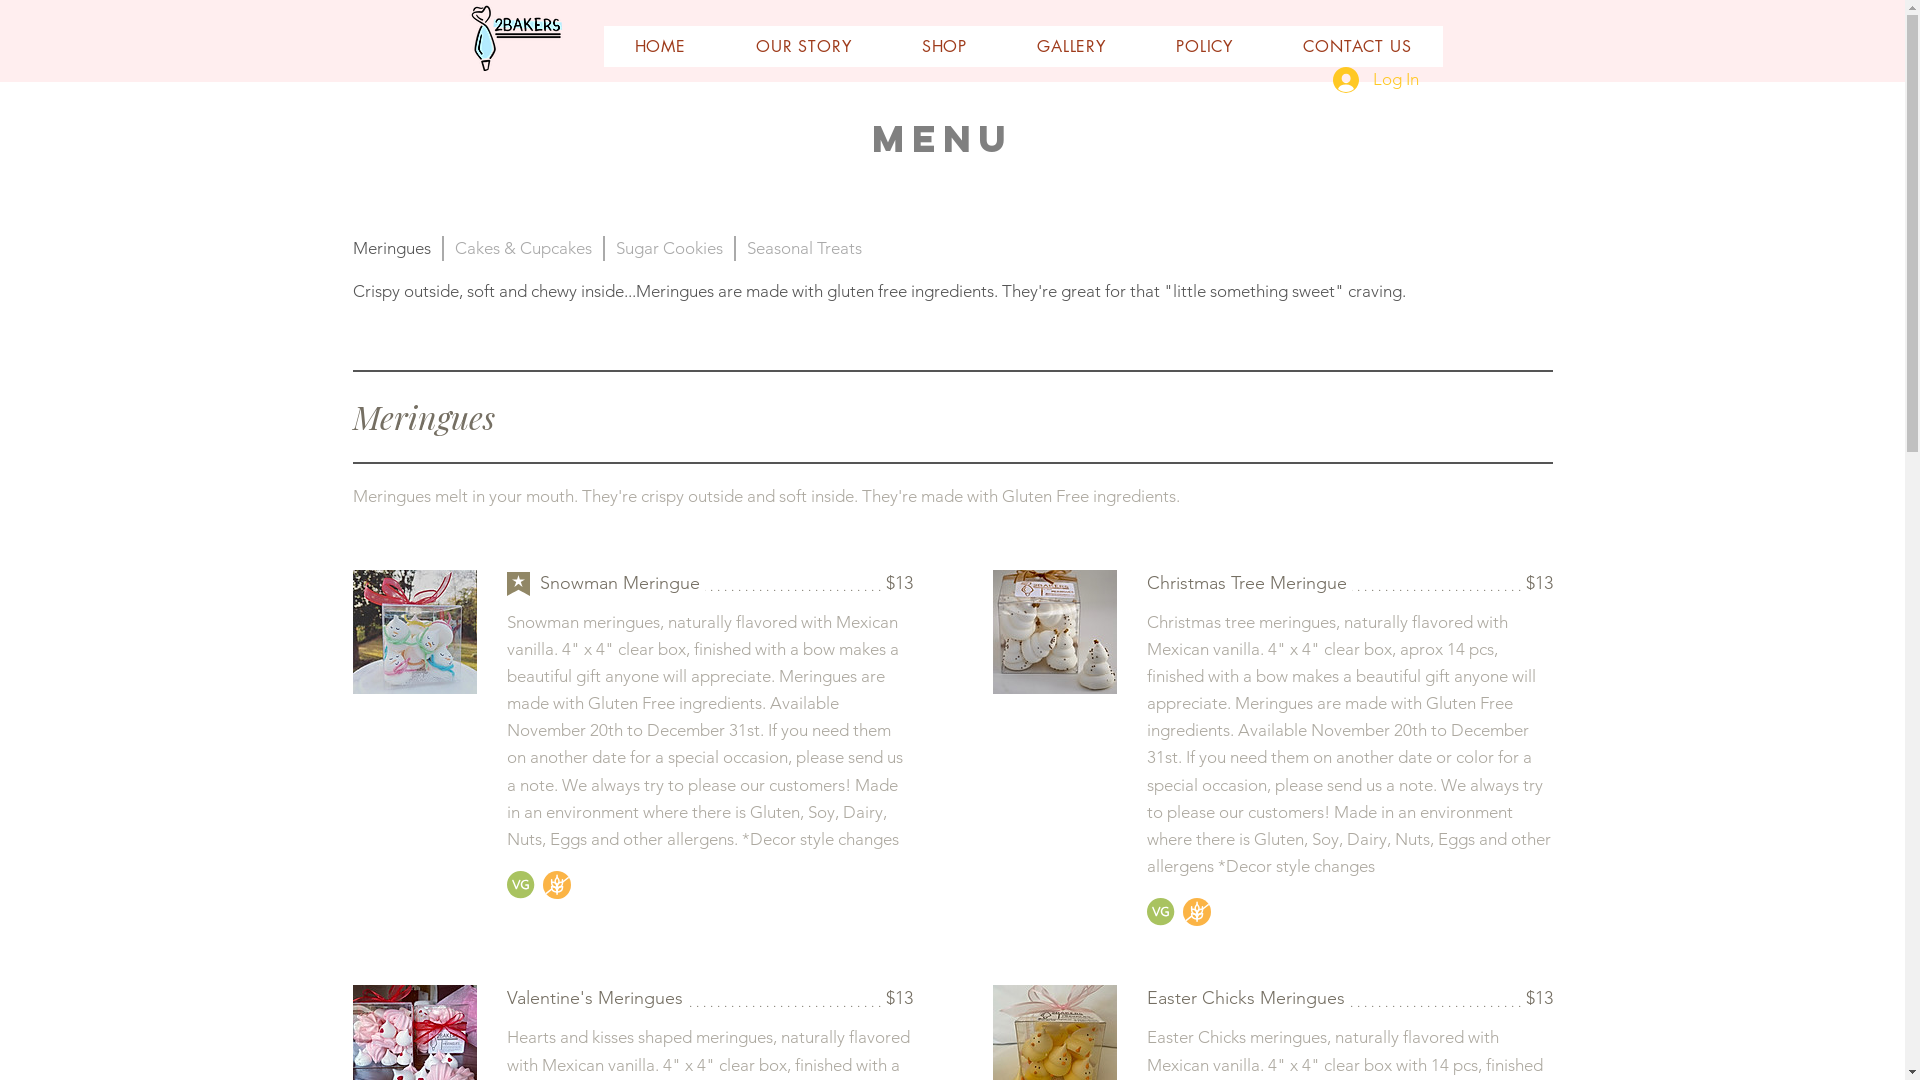  What do you see at coordinates (1072, 46) in the screenshot?
I see `GALLERY` at bounding box center [1072, 46].